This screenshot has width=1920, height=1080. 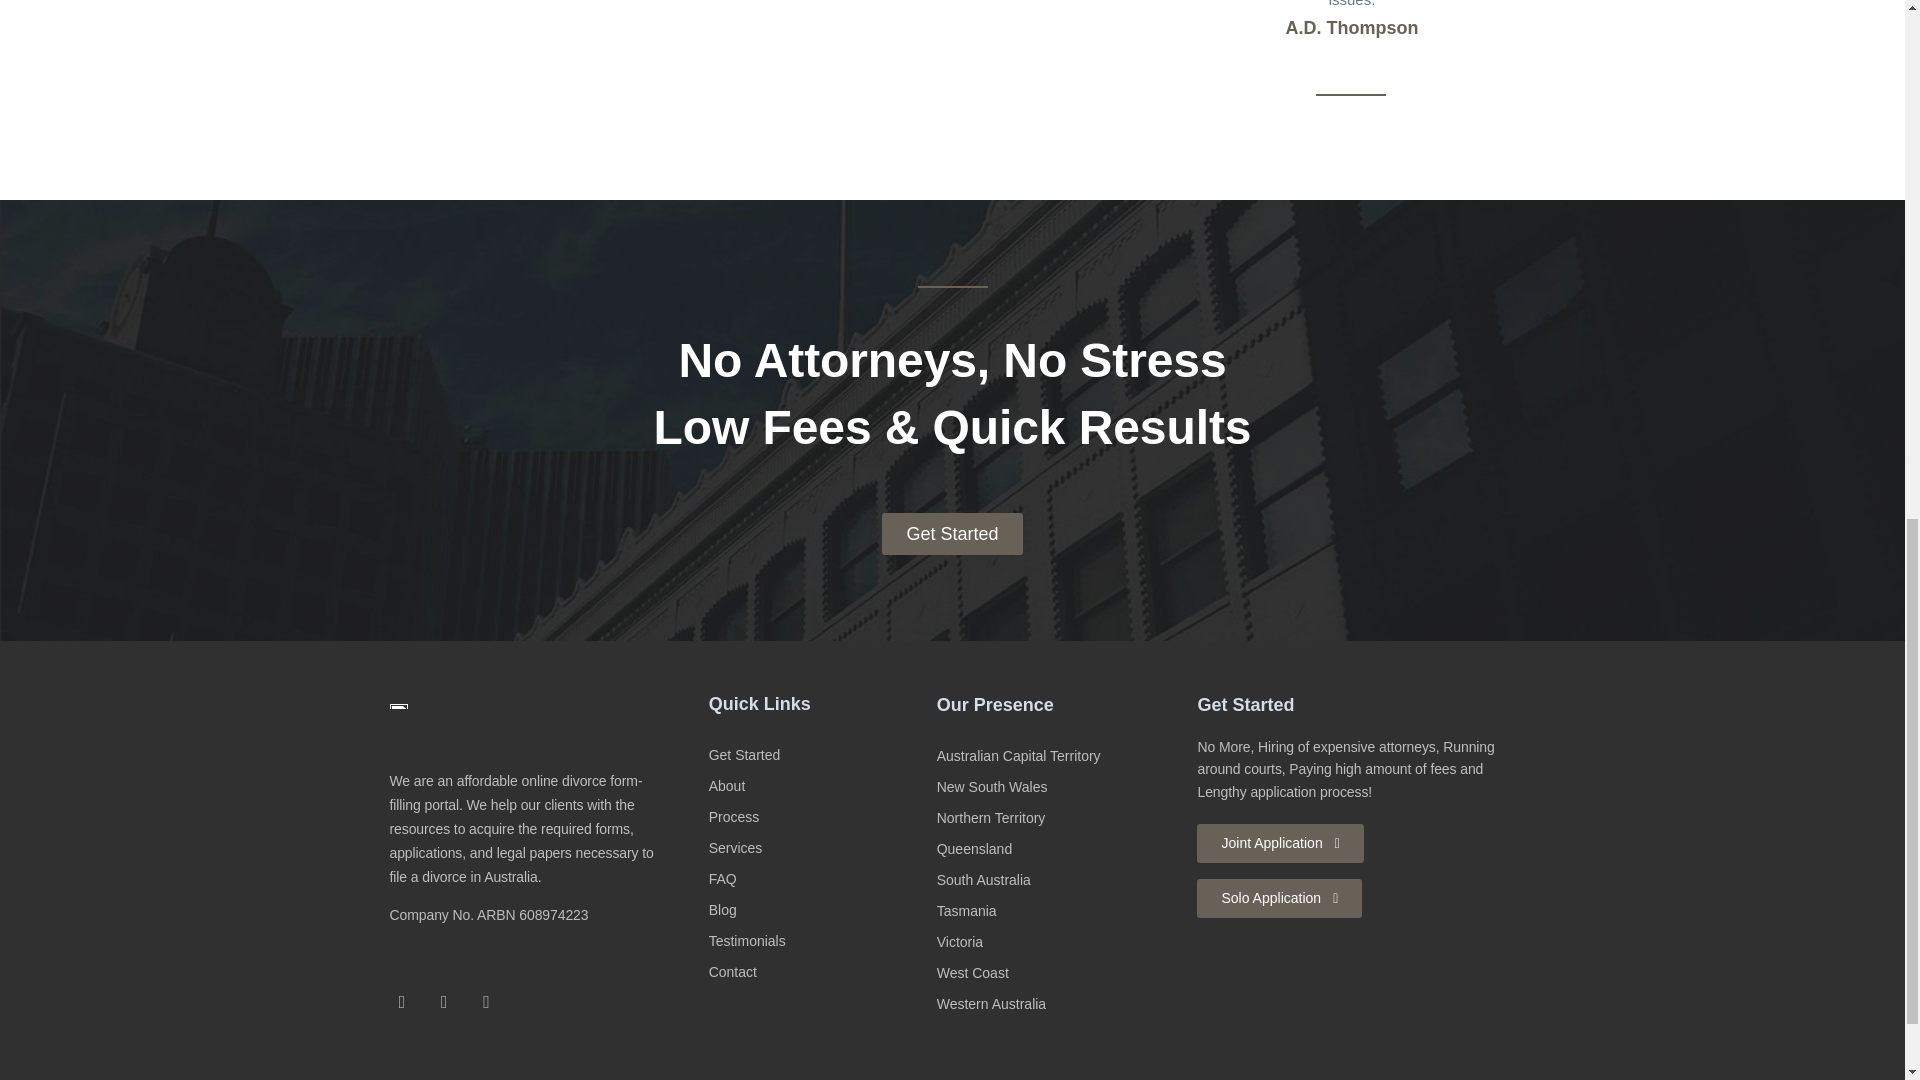 What do you see at coordinates (818, 940) in the screenshot?
I see `Testimonials` at bounding box center [818, 940].